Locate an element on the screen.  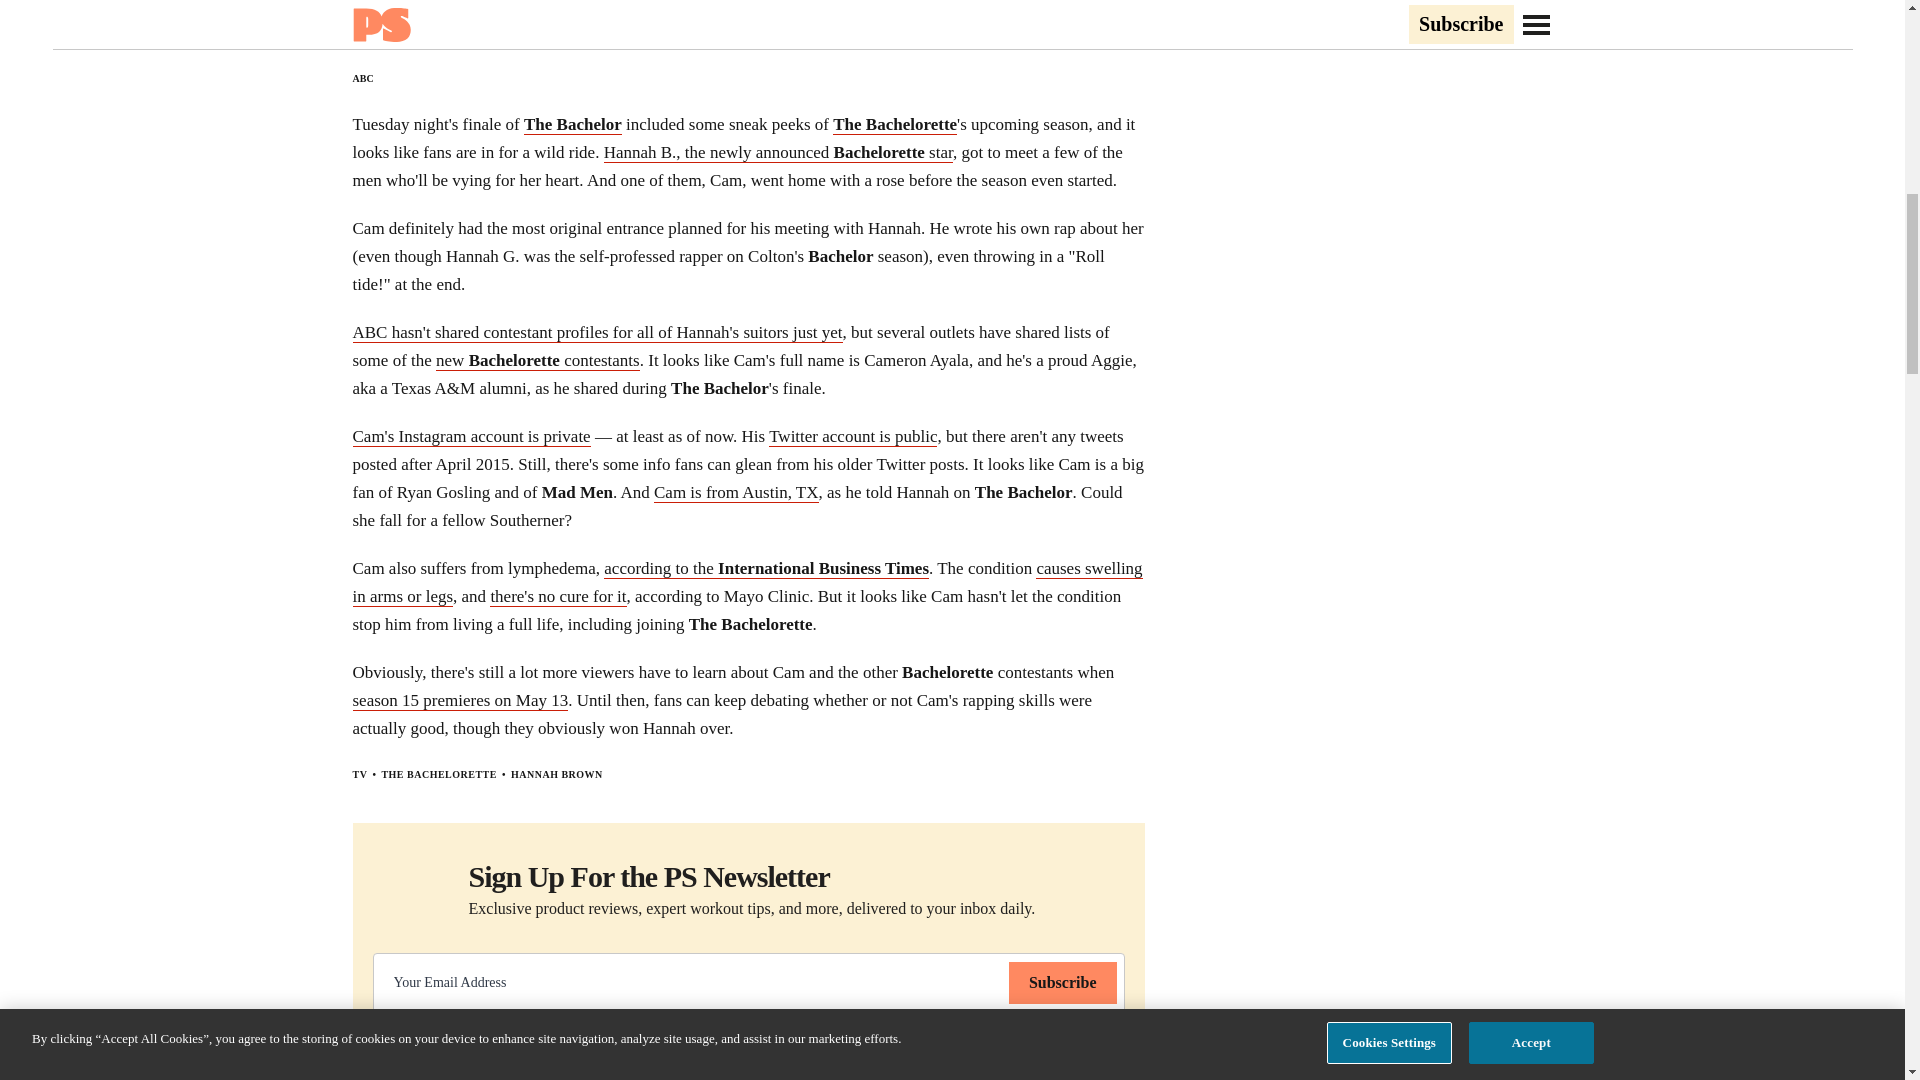
Subscribe is located at coordinates (1063, 983).